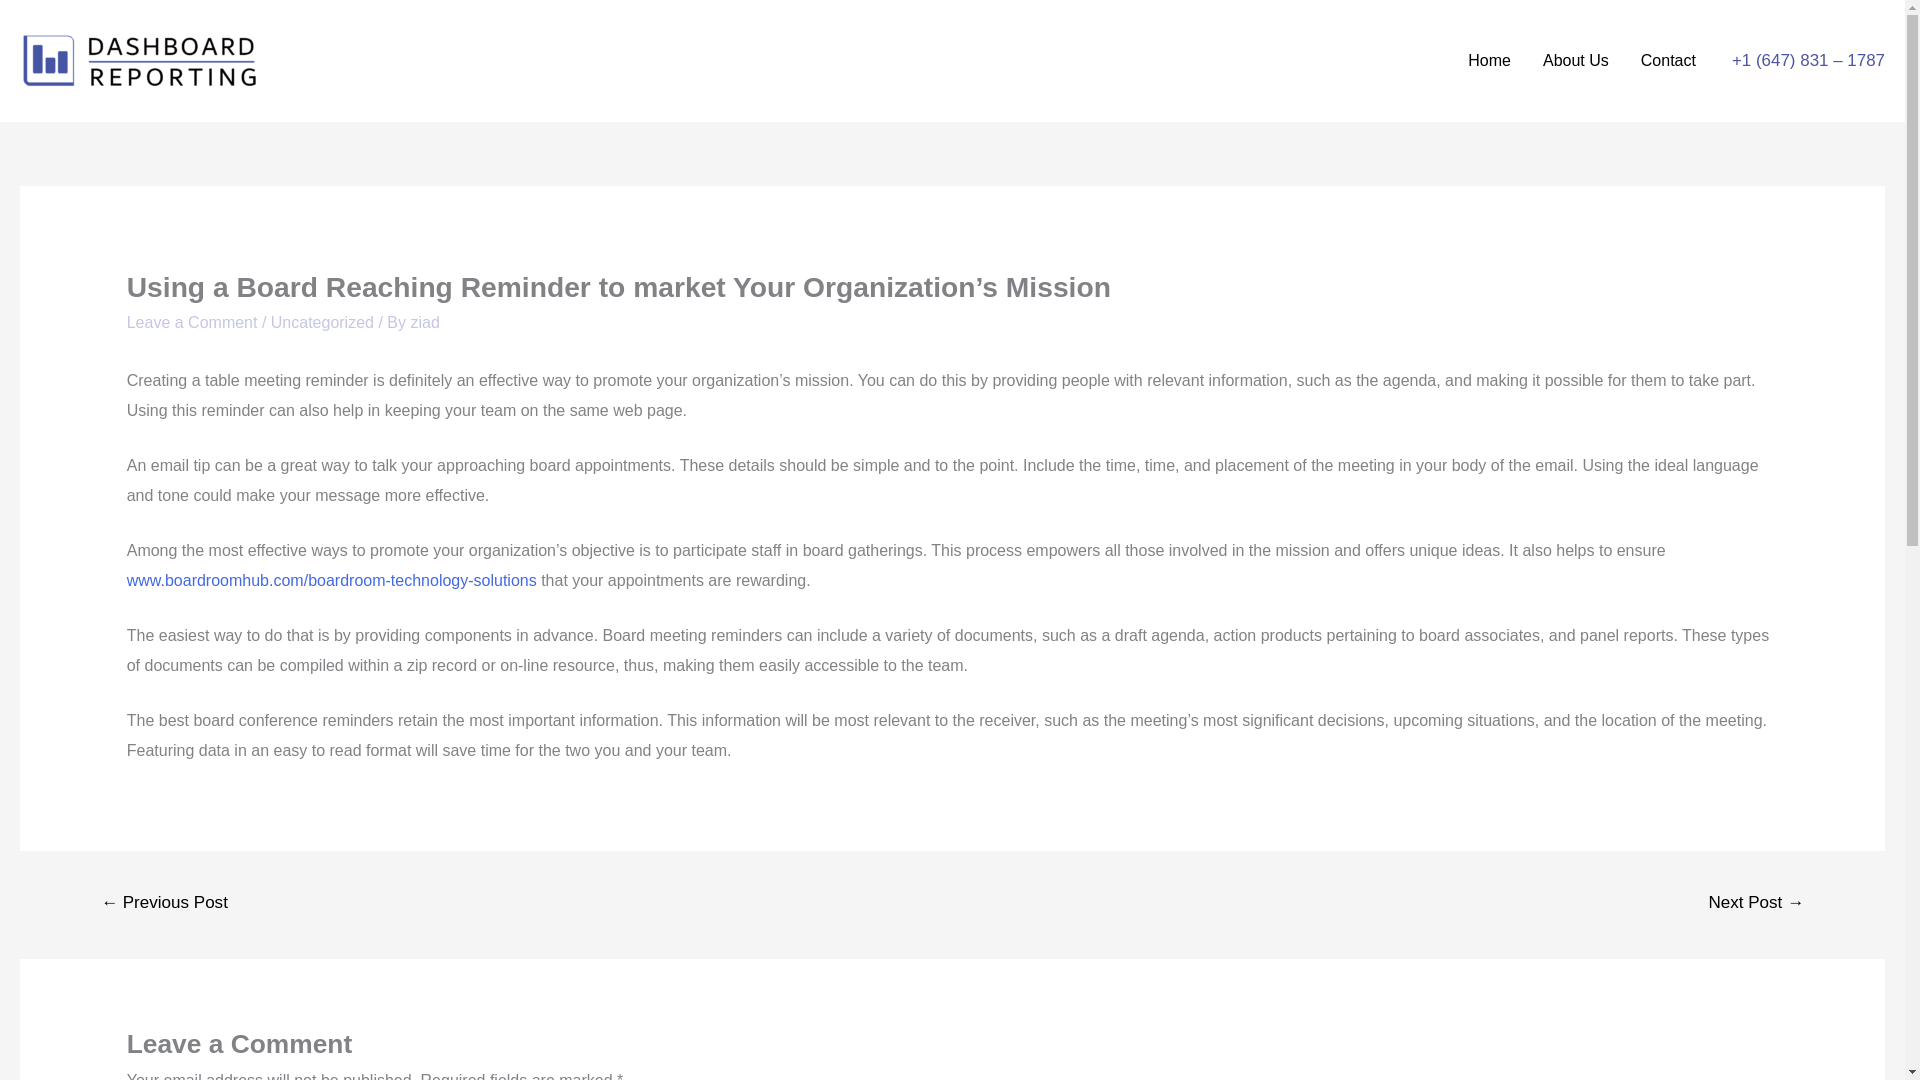 This screenshot has width=1920, height=1080. What do you see at coordinates (322, 322) in the screenshot?
I see `Uncategorized` at bounding box center [322, 322].